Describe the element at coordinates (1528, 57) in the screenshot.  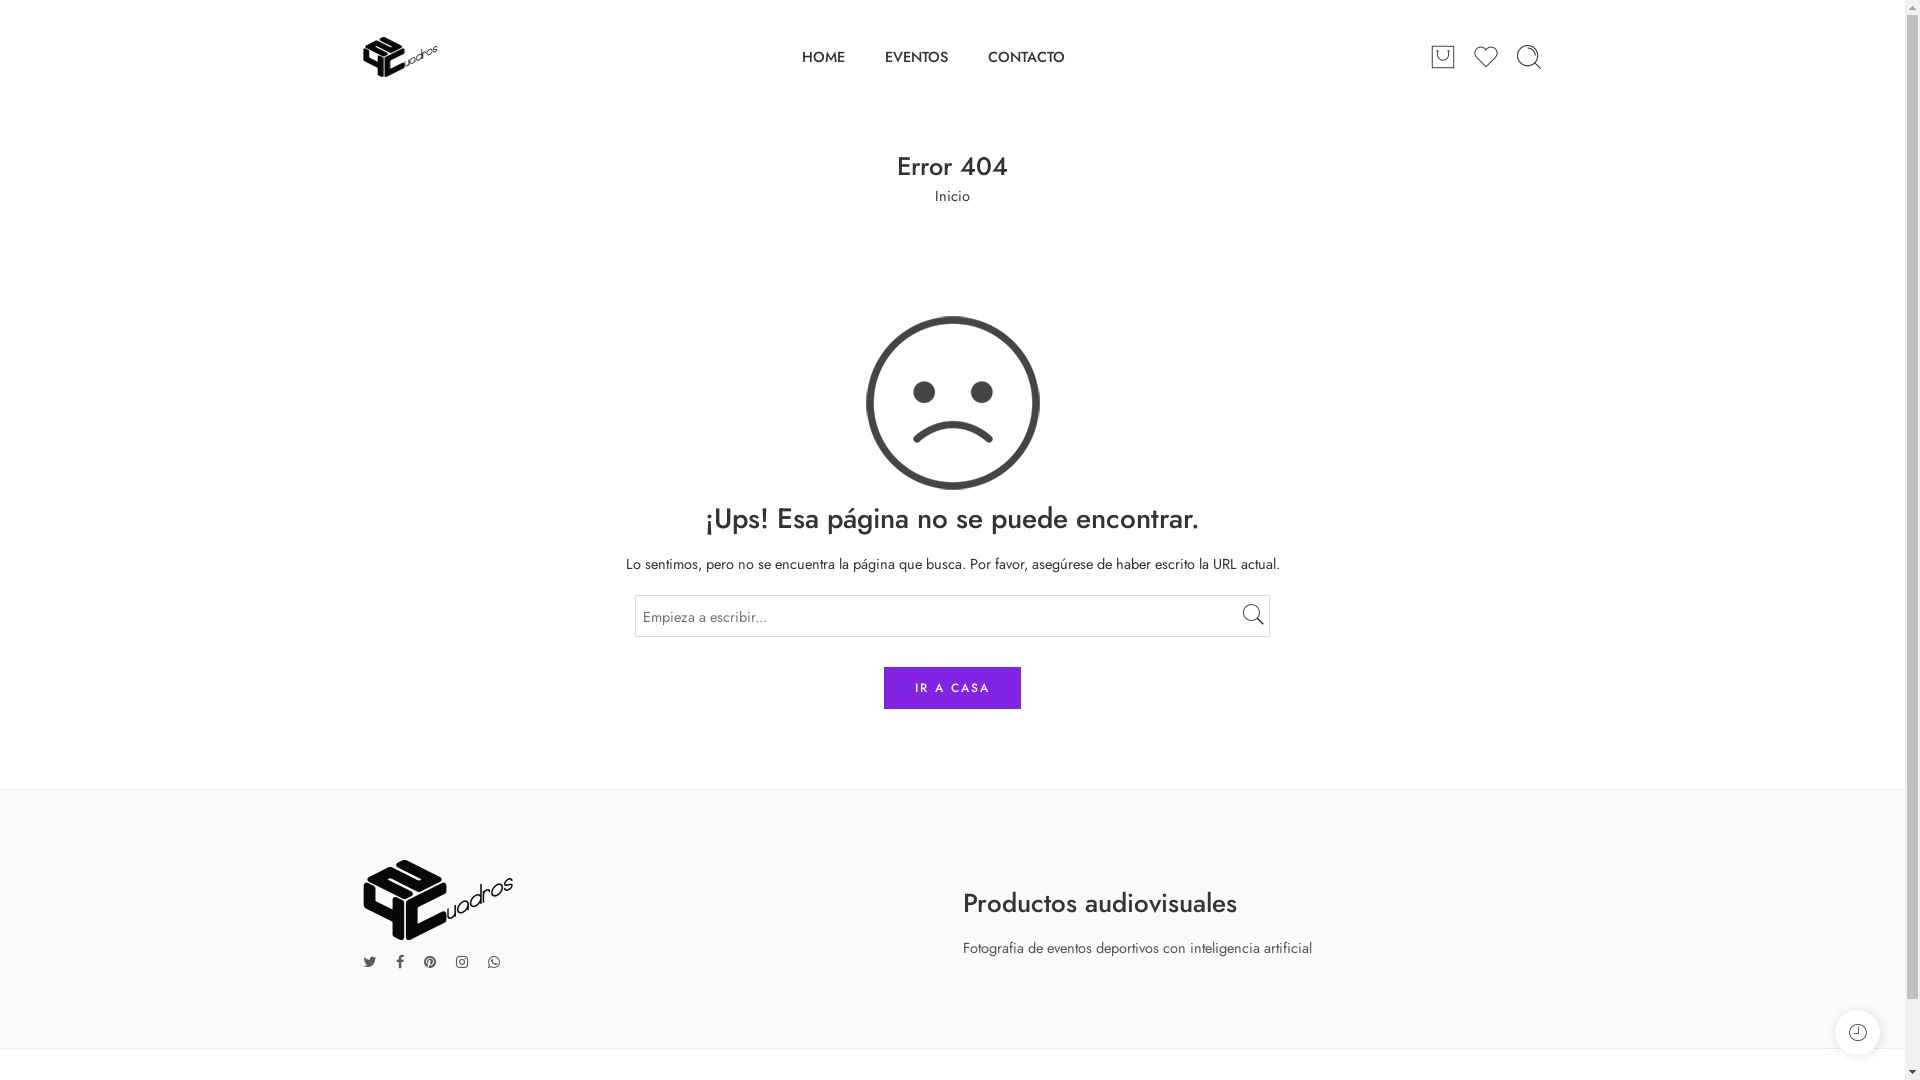
I see `Buscar` at that location.